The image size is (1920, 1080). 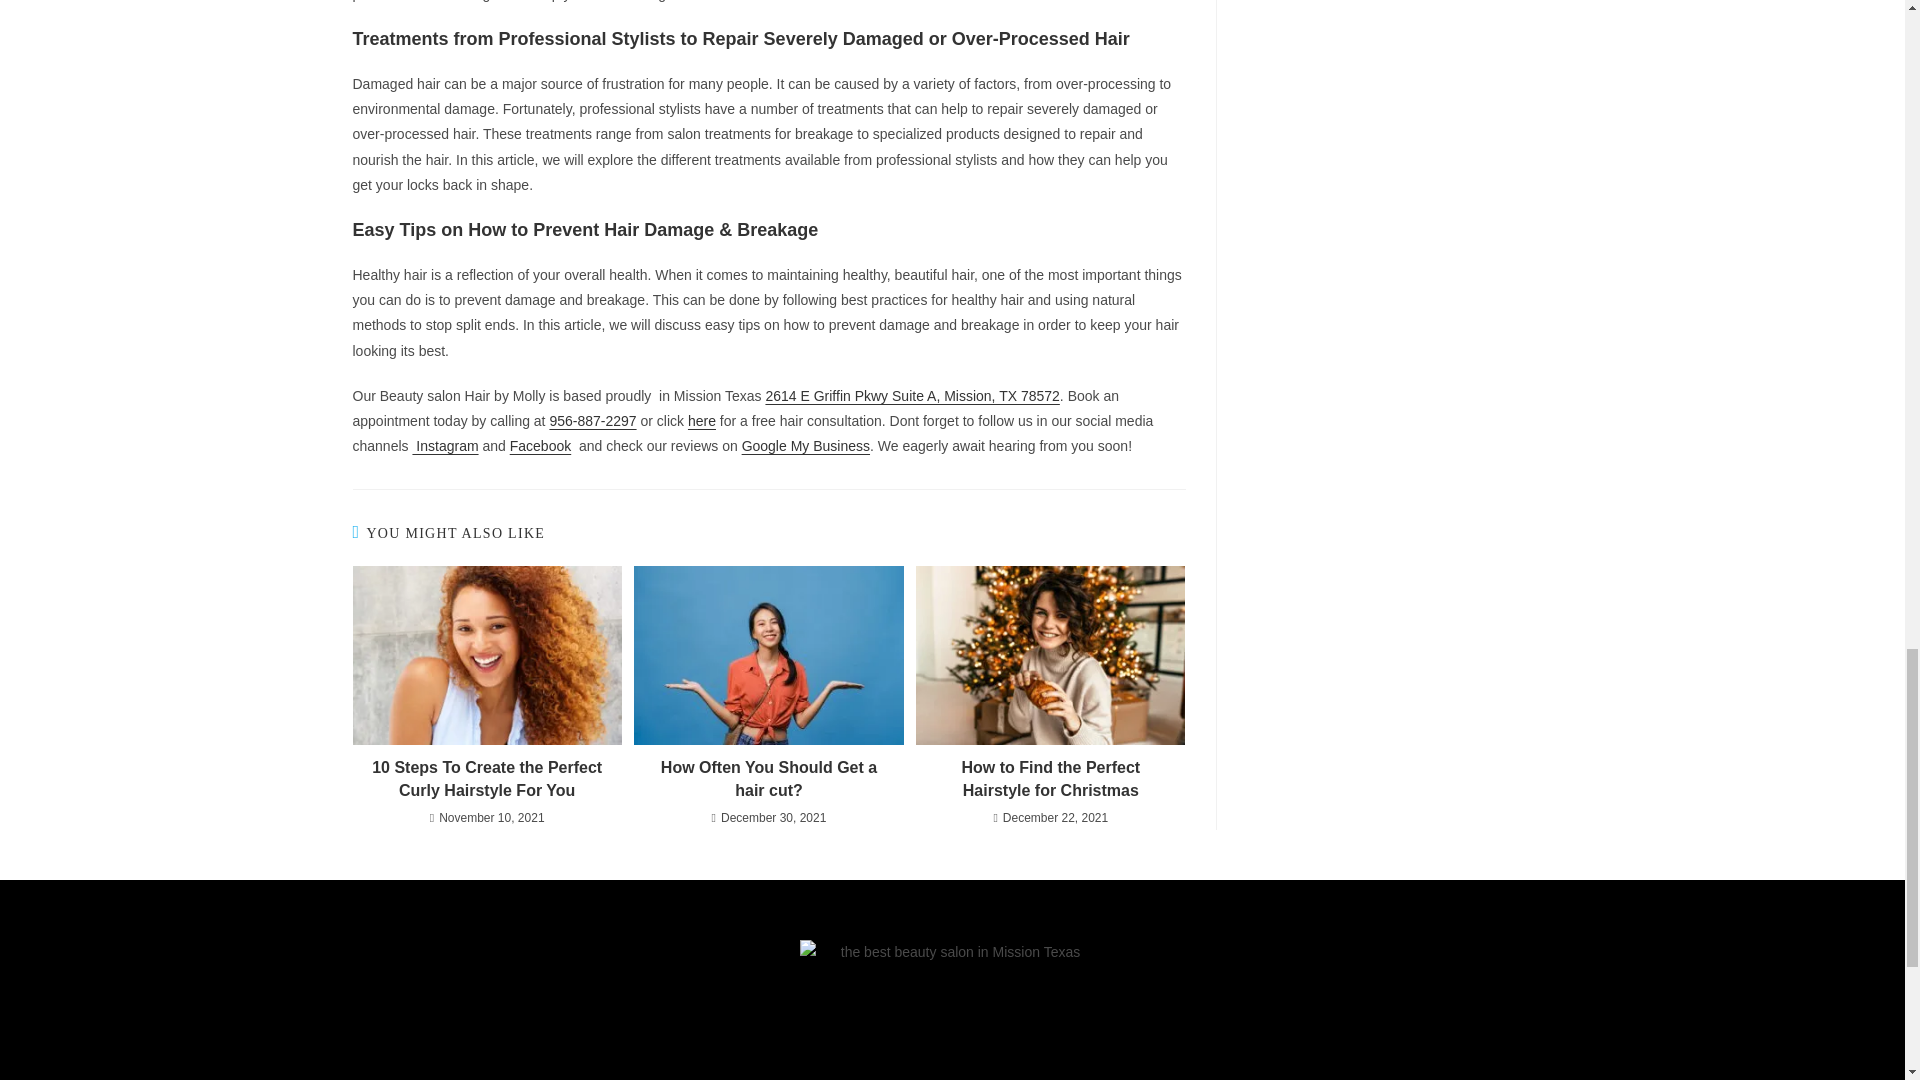 What do you see at coordinates (486, 656) in the screenshot?
I see `10 Steps To Create the Perfect Curly Hairstyle For You 2` at bounding box center [486, 656].